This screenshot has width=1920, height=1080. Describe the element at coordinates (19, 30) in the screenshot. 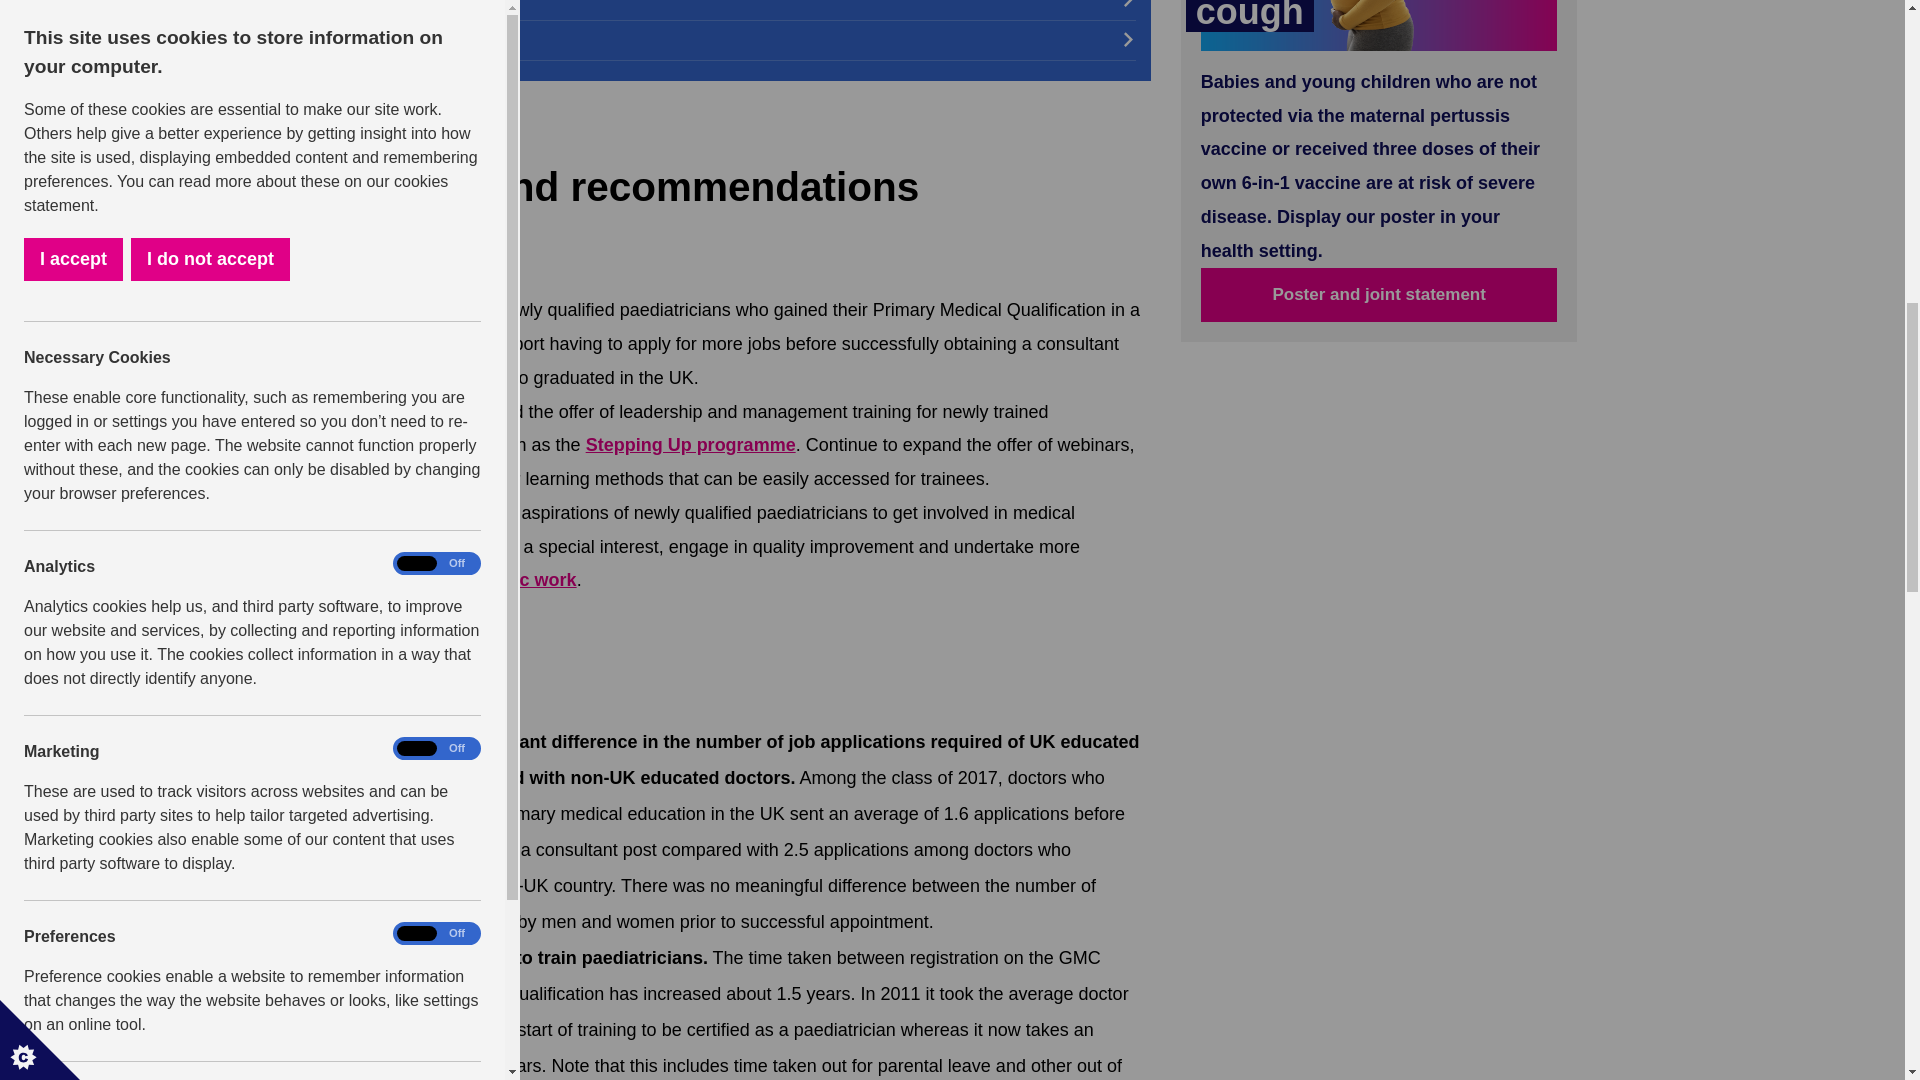

I see `Close` at that location.